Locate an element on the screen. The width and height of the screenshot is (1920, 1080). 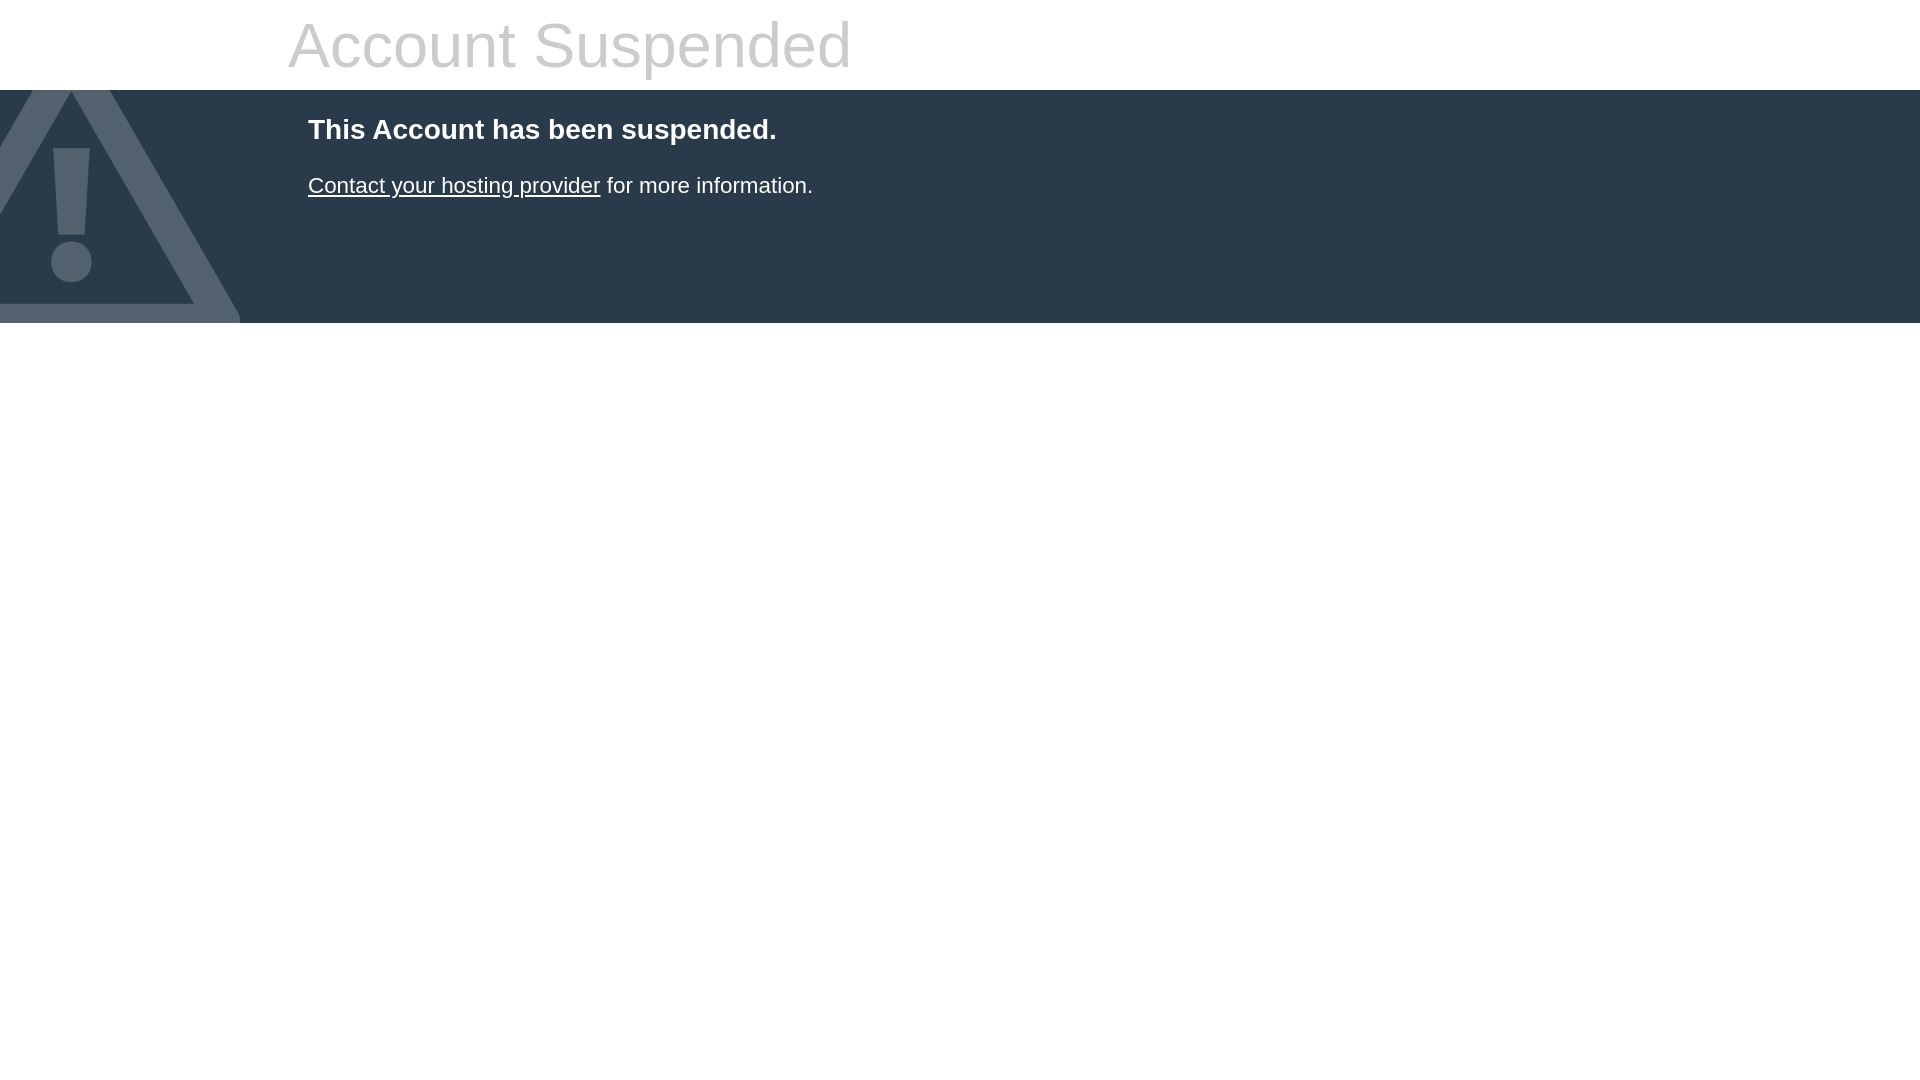
Contact your hosting provider is located at coordinates (454, 186).